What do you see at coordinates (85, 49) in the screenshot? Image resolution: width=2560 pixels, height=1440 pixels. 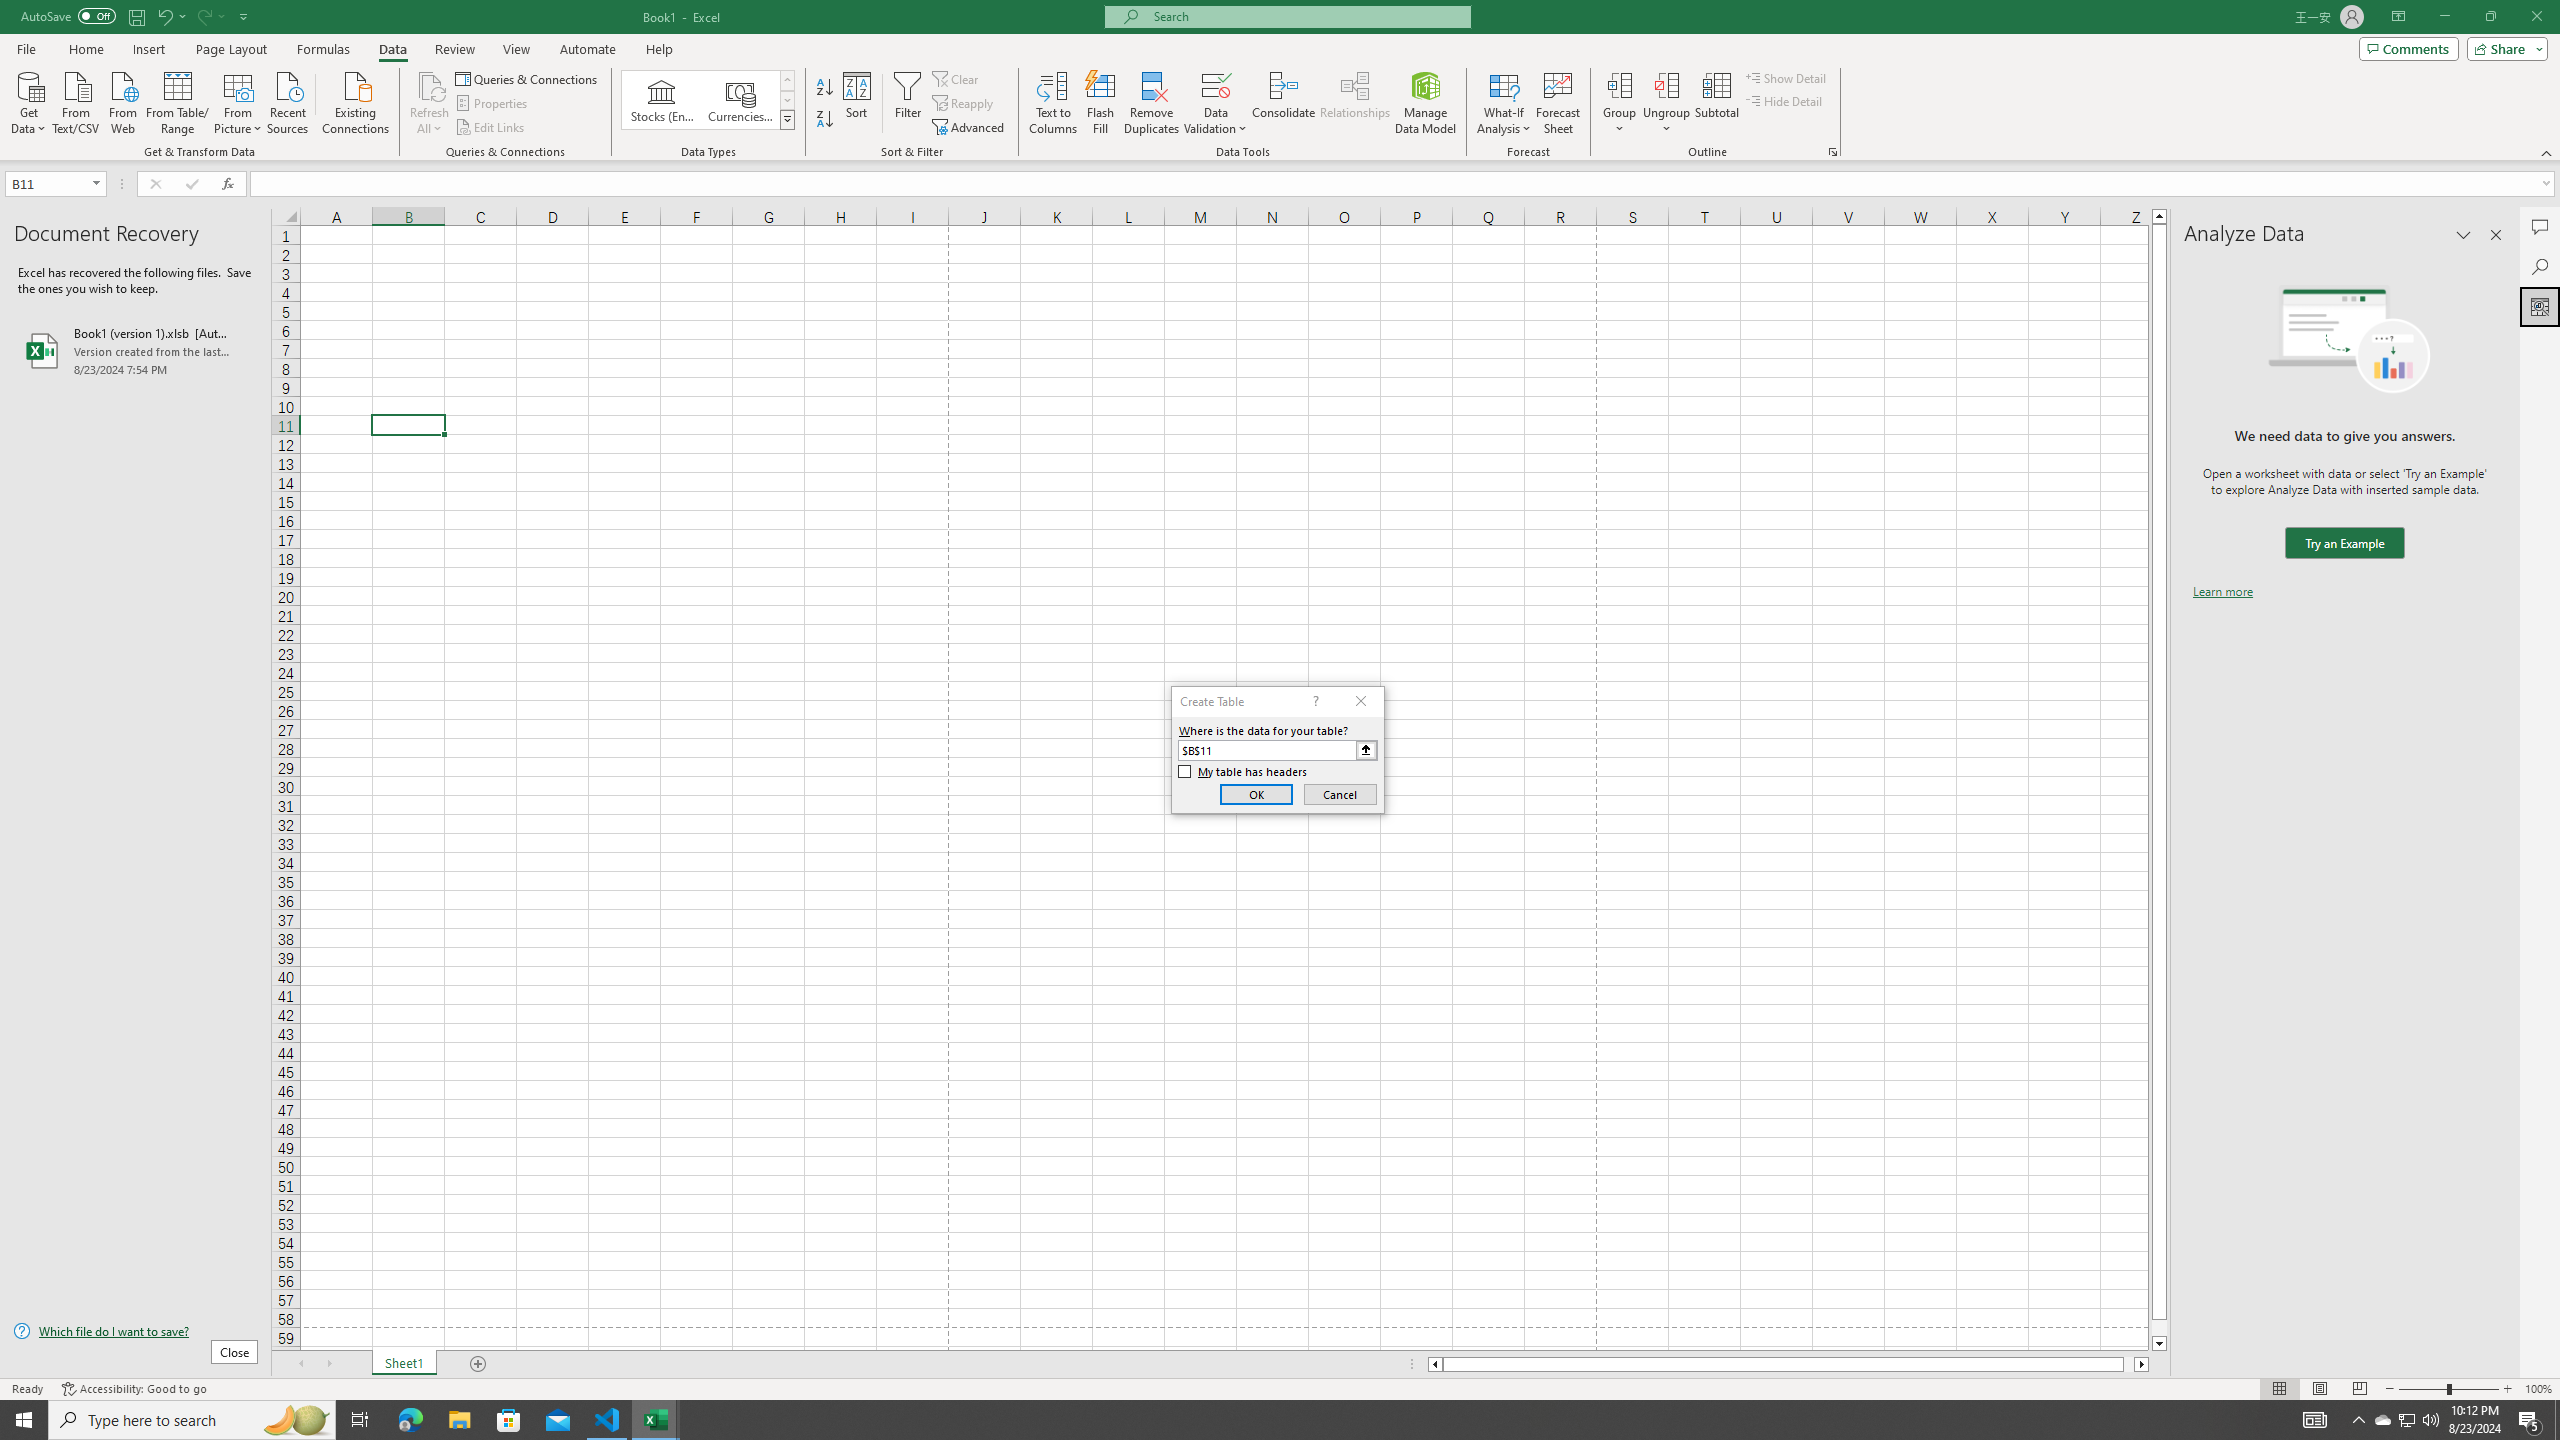 I see `Home` at bounding box center [85, 49].